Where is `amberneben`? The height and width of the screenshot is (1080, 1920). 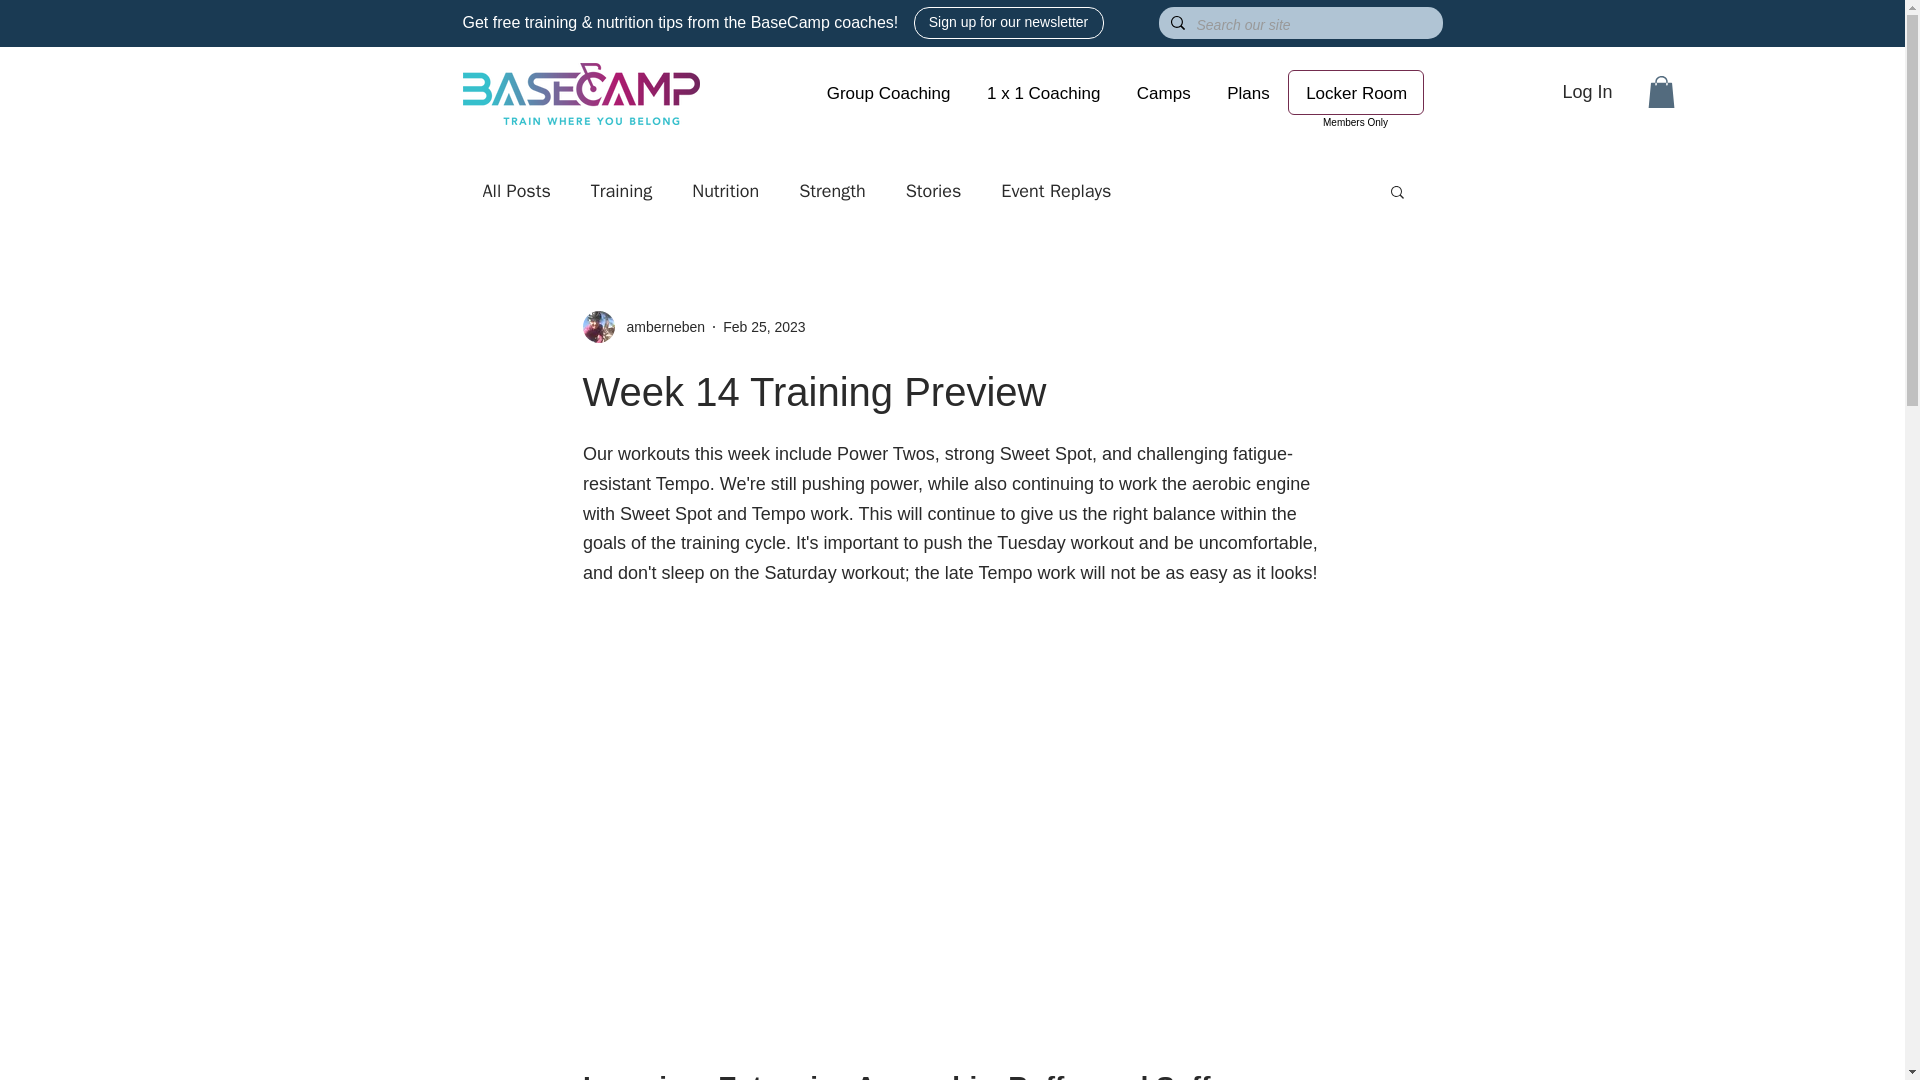
amberneben is located at coordinates (659, 328).